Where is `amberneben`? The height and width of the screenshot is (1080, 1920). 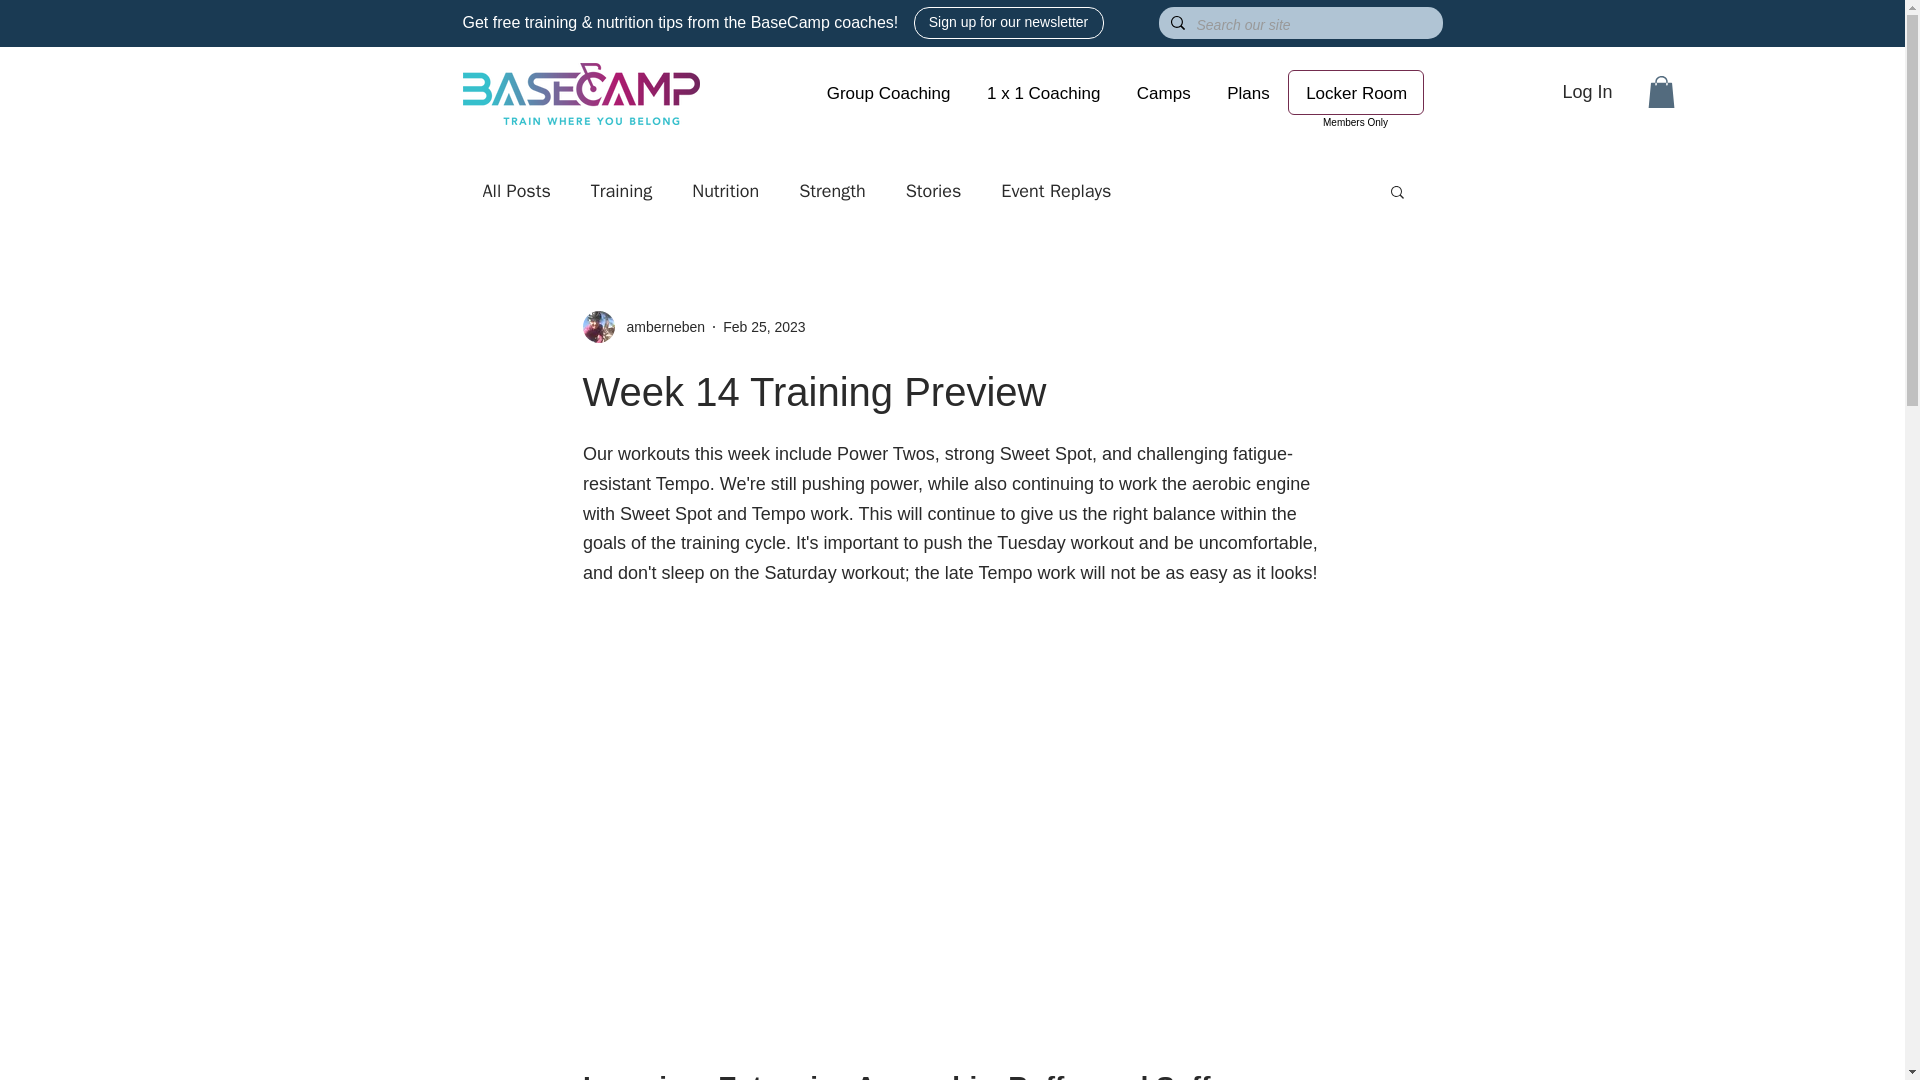
amberneben is located at coordinates (659, 328).